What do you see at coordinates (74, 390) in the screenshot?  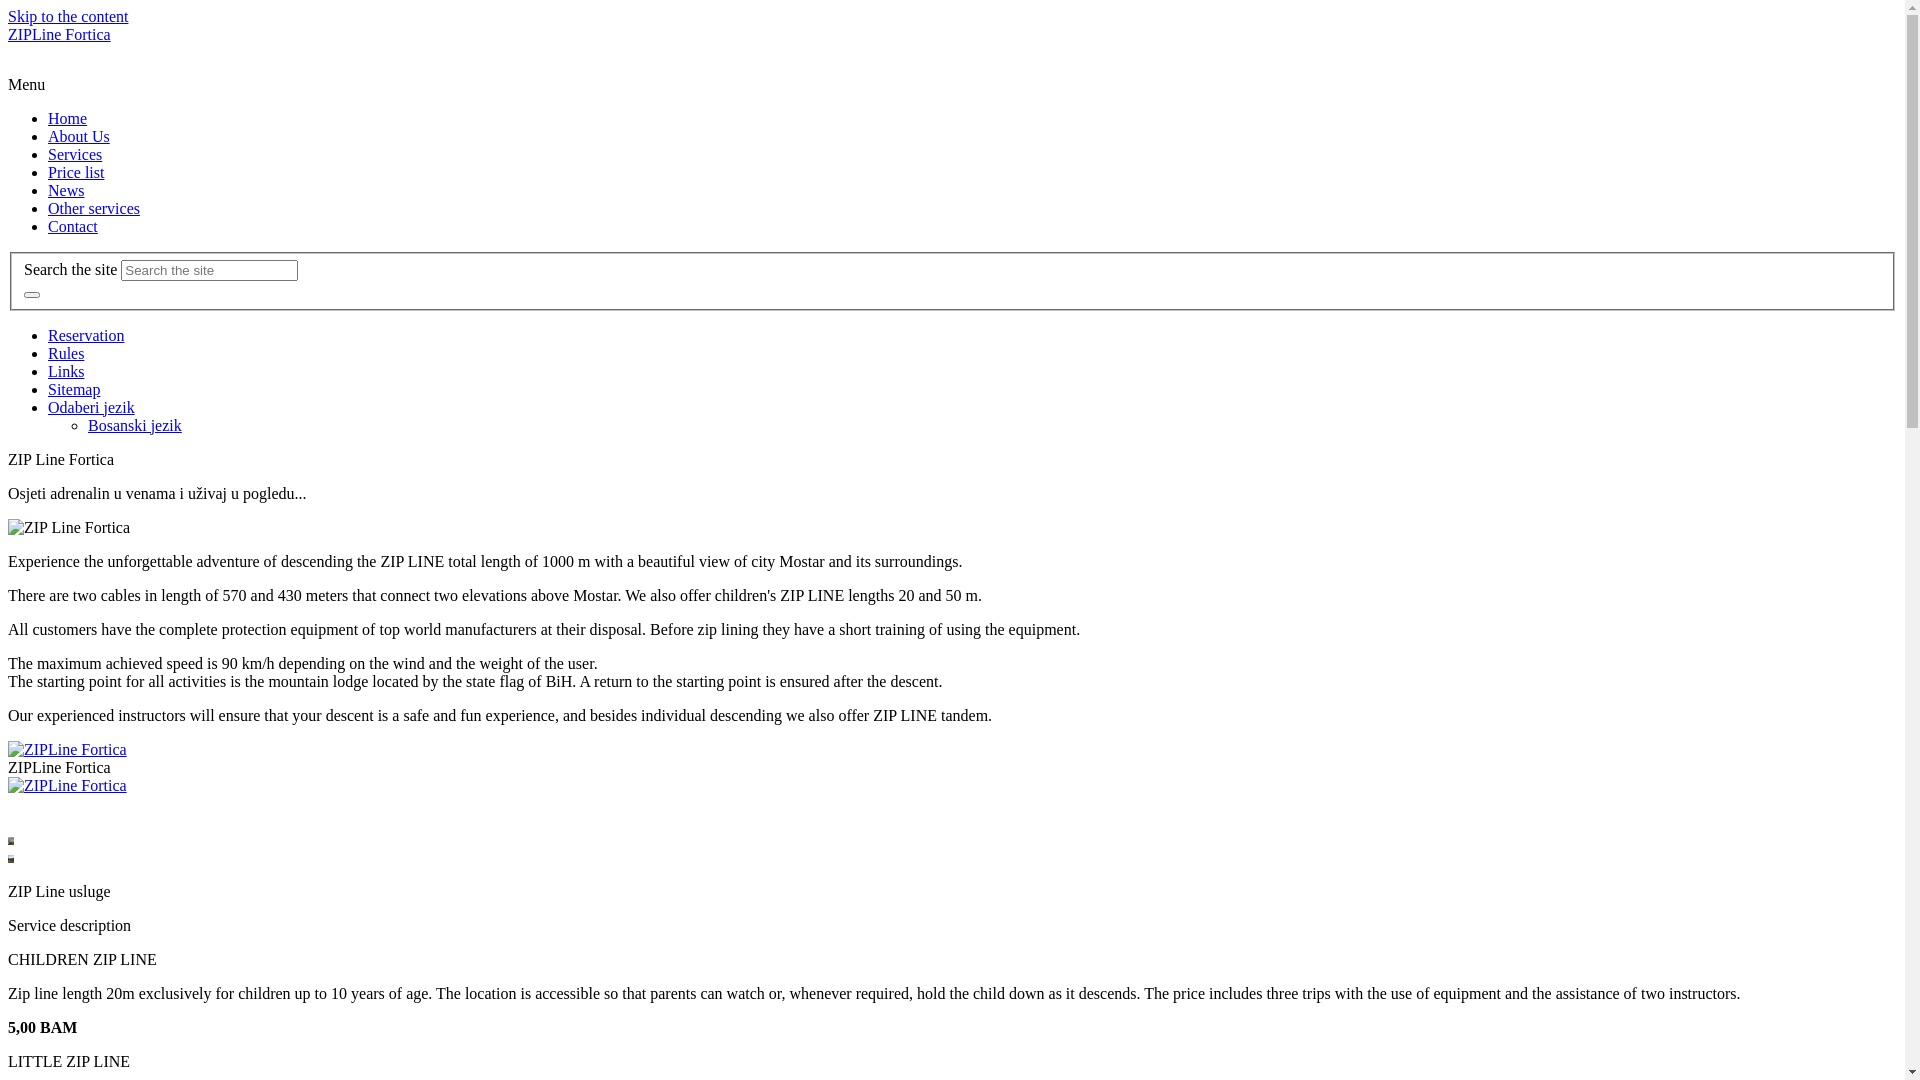 I see `Sitemap` at bounding box center [74, 390].